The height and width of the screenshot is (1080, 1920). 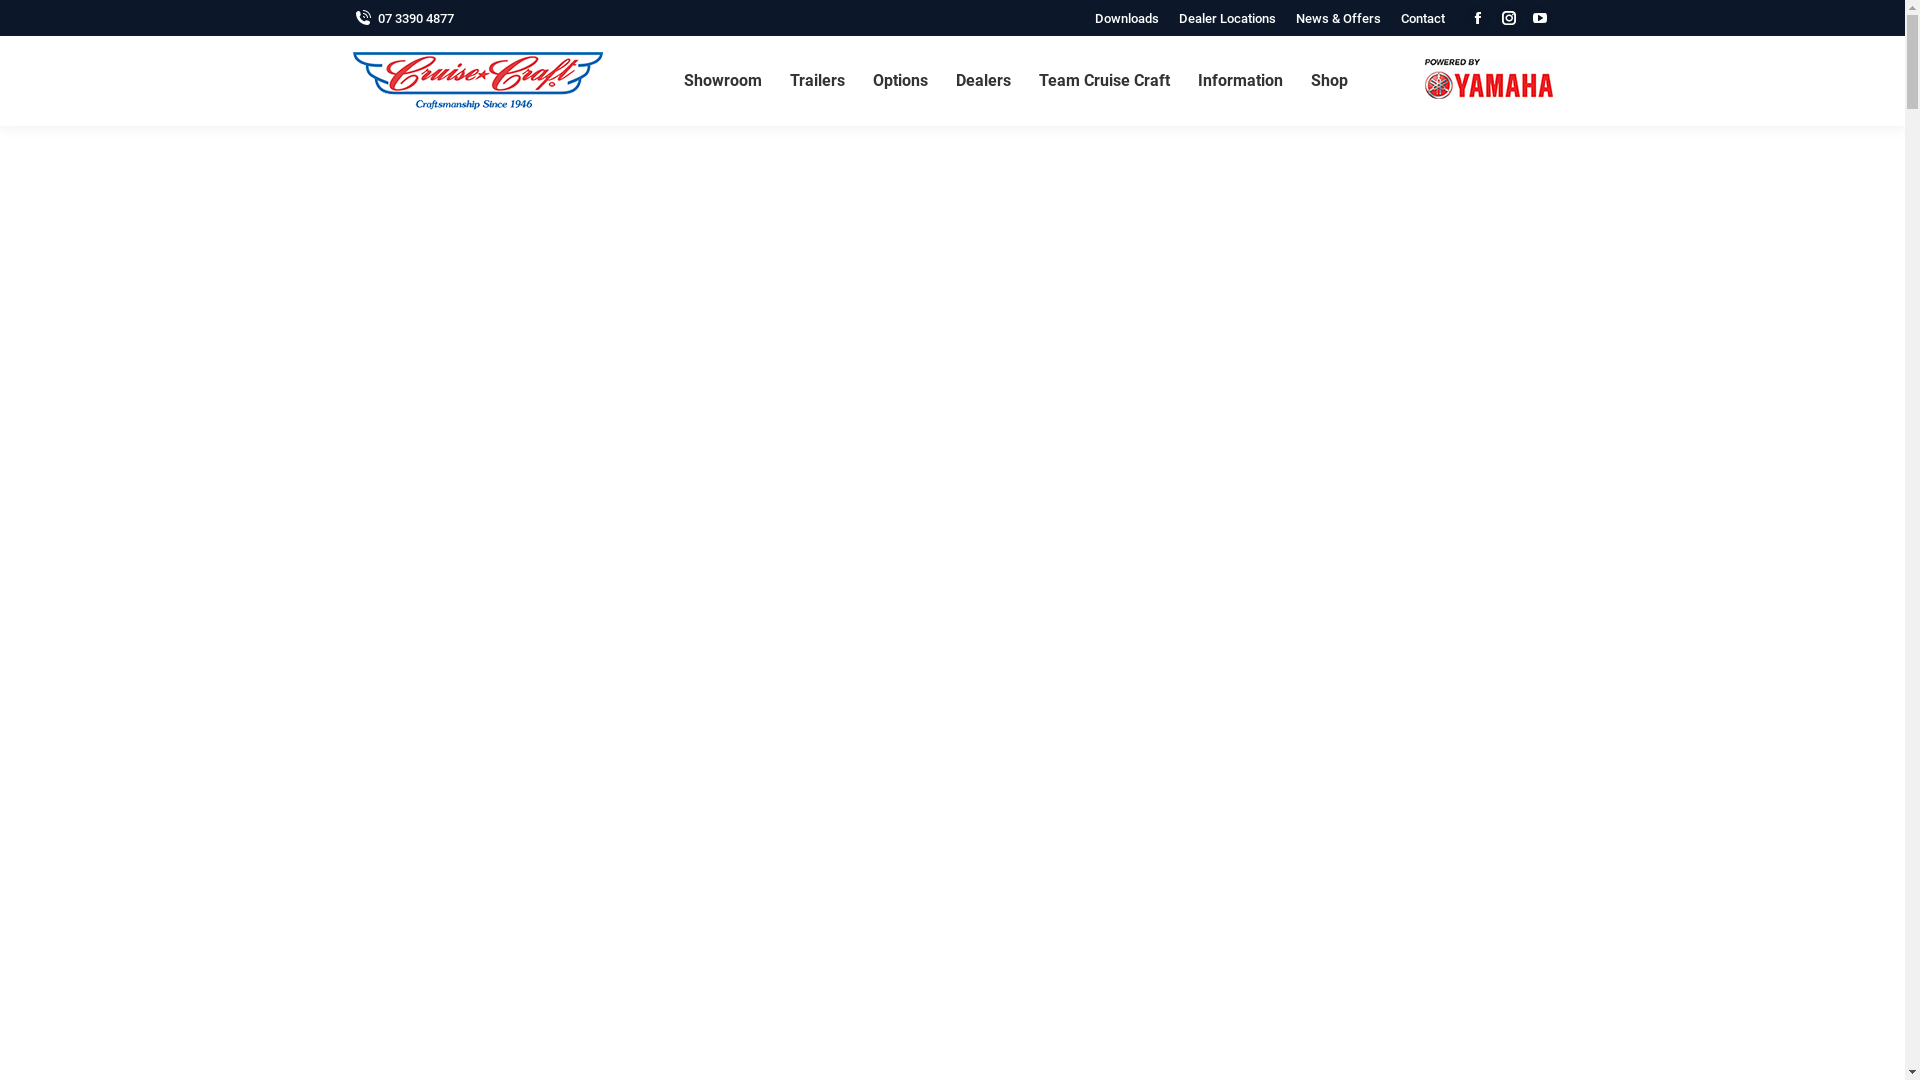 I want to click on Options, so click(x=900, y=81).